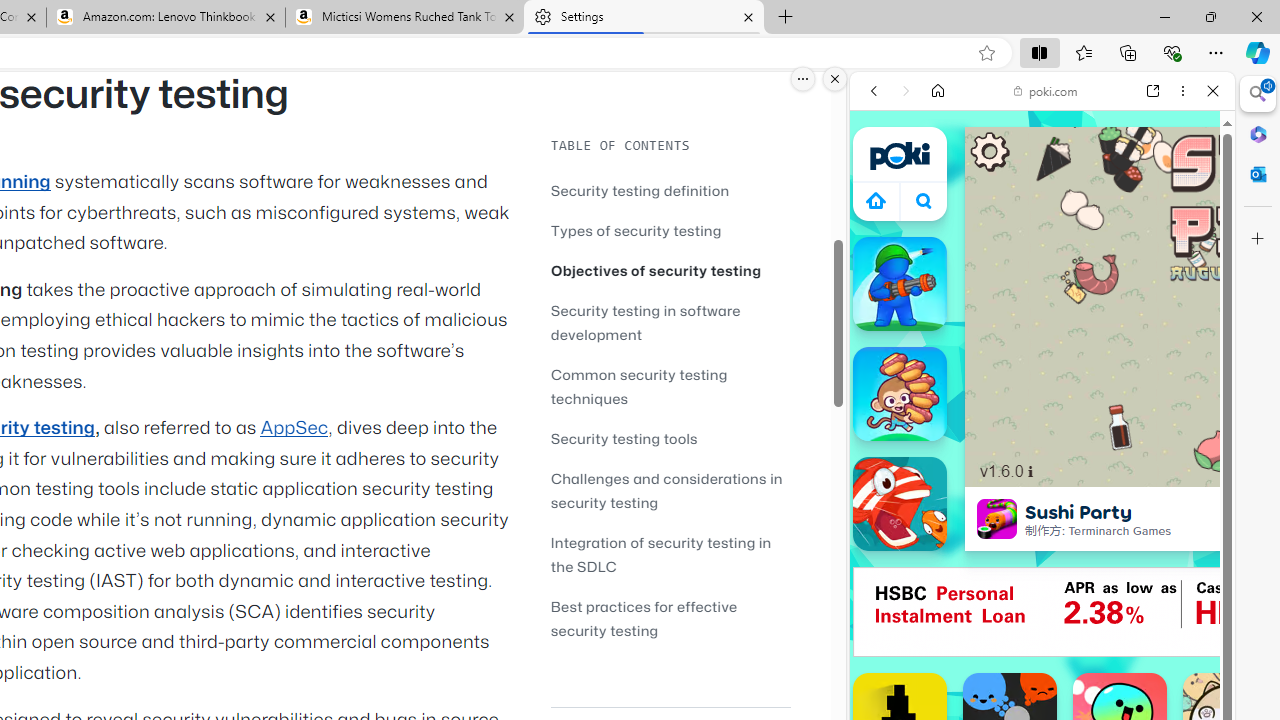 The height and width of the screenshot is (720, 1280). I want to click on Class: B_5ykBA46kDOxiz_R9wm, so click(924, 200).